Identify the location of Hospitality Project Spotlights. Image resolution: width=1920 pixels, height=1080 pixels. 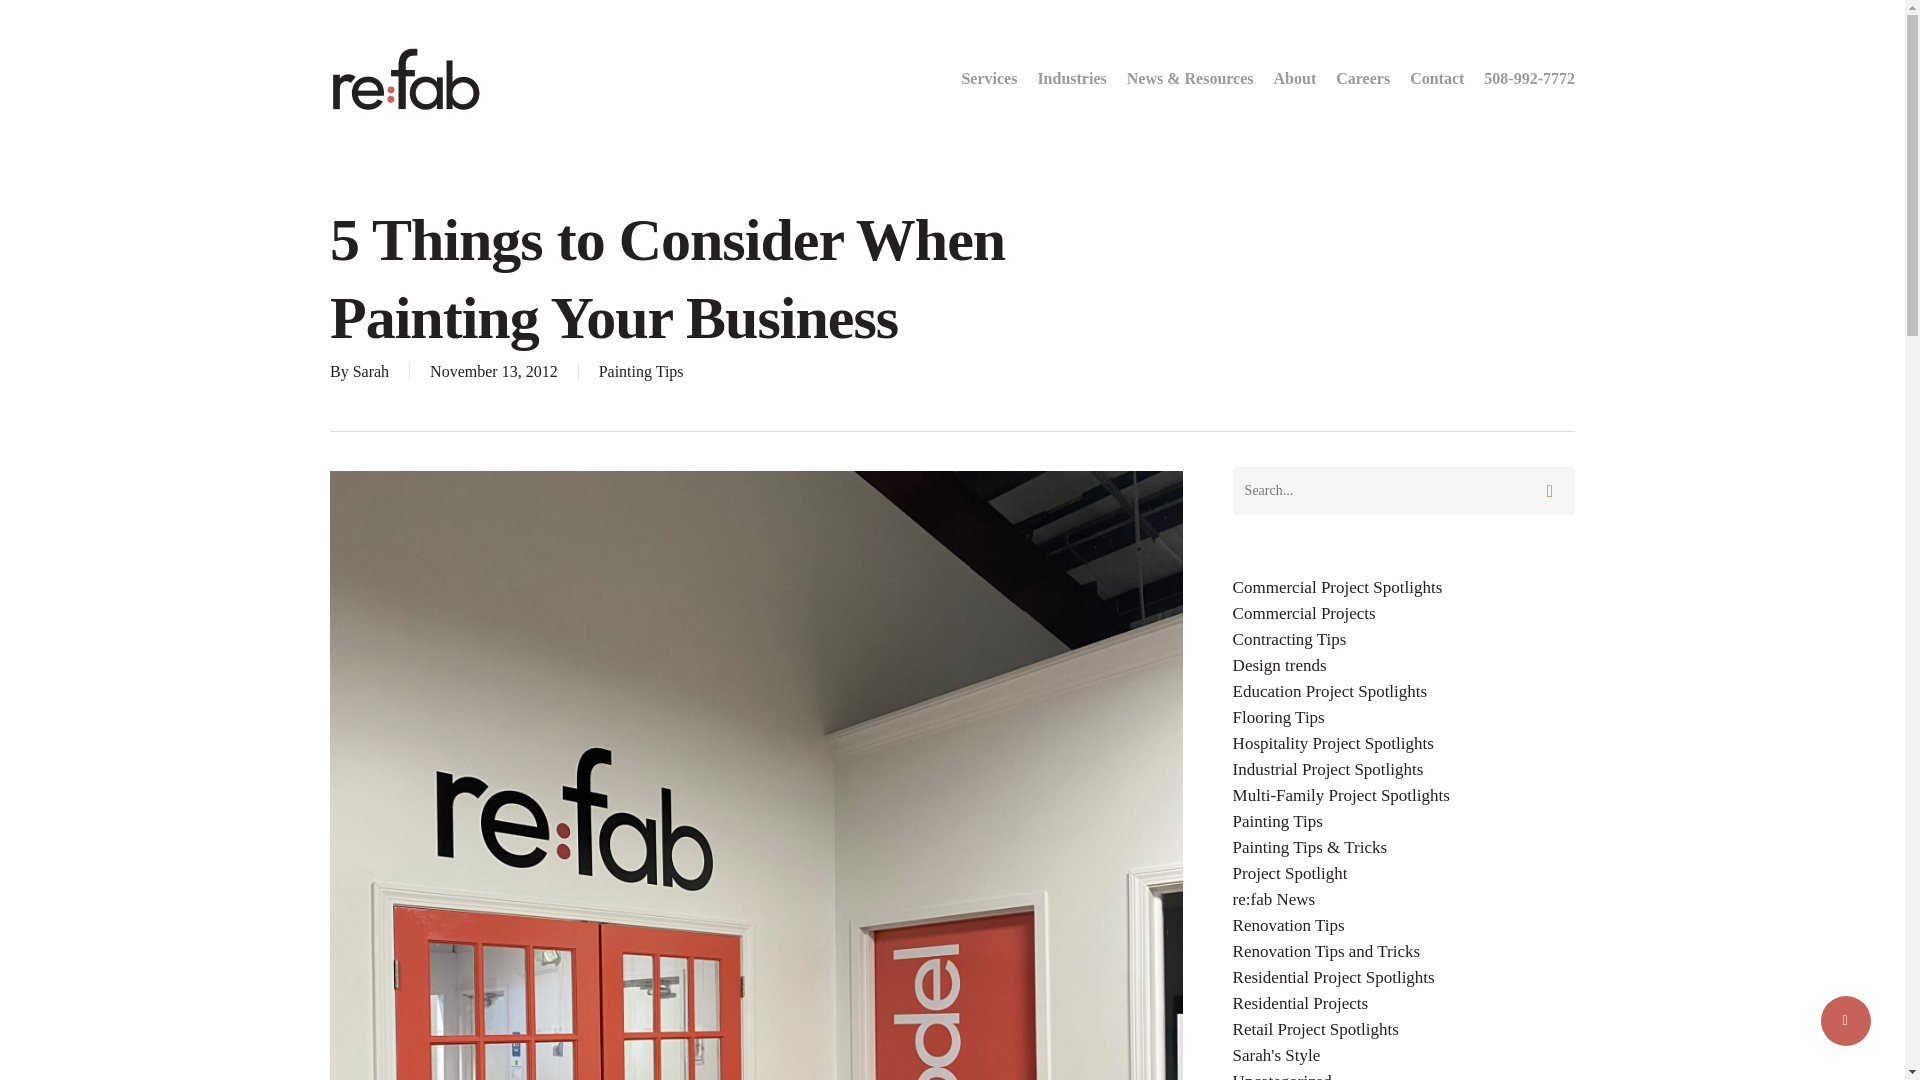
(1403, 744).